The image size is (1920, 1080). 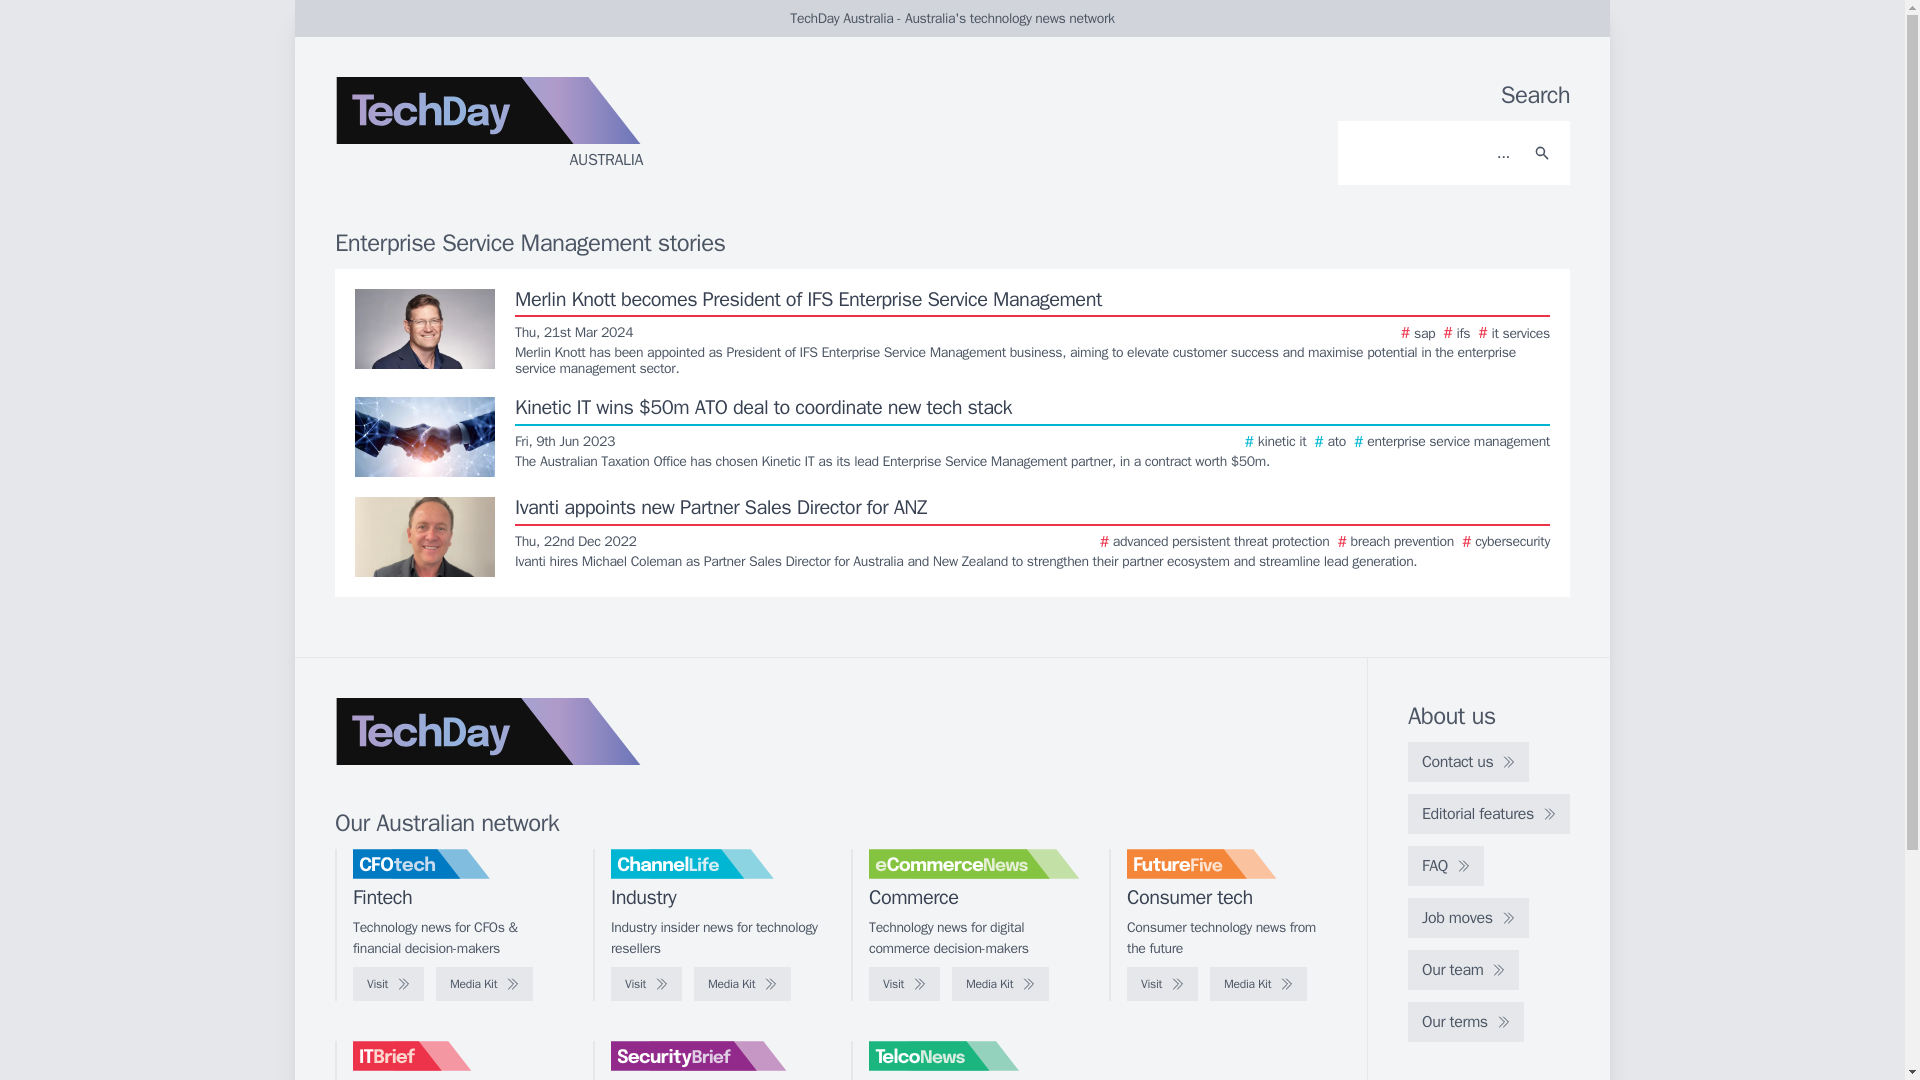 What do you see at coordinates (388, 984) in the screenshot?
I see `Visit` at bounding box center [388, 984].